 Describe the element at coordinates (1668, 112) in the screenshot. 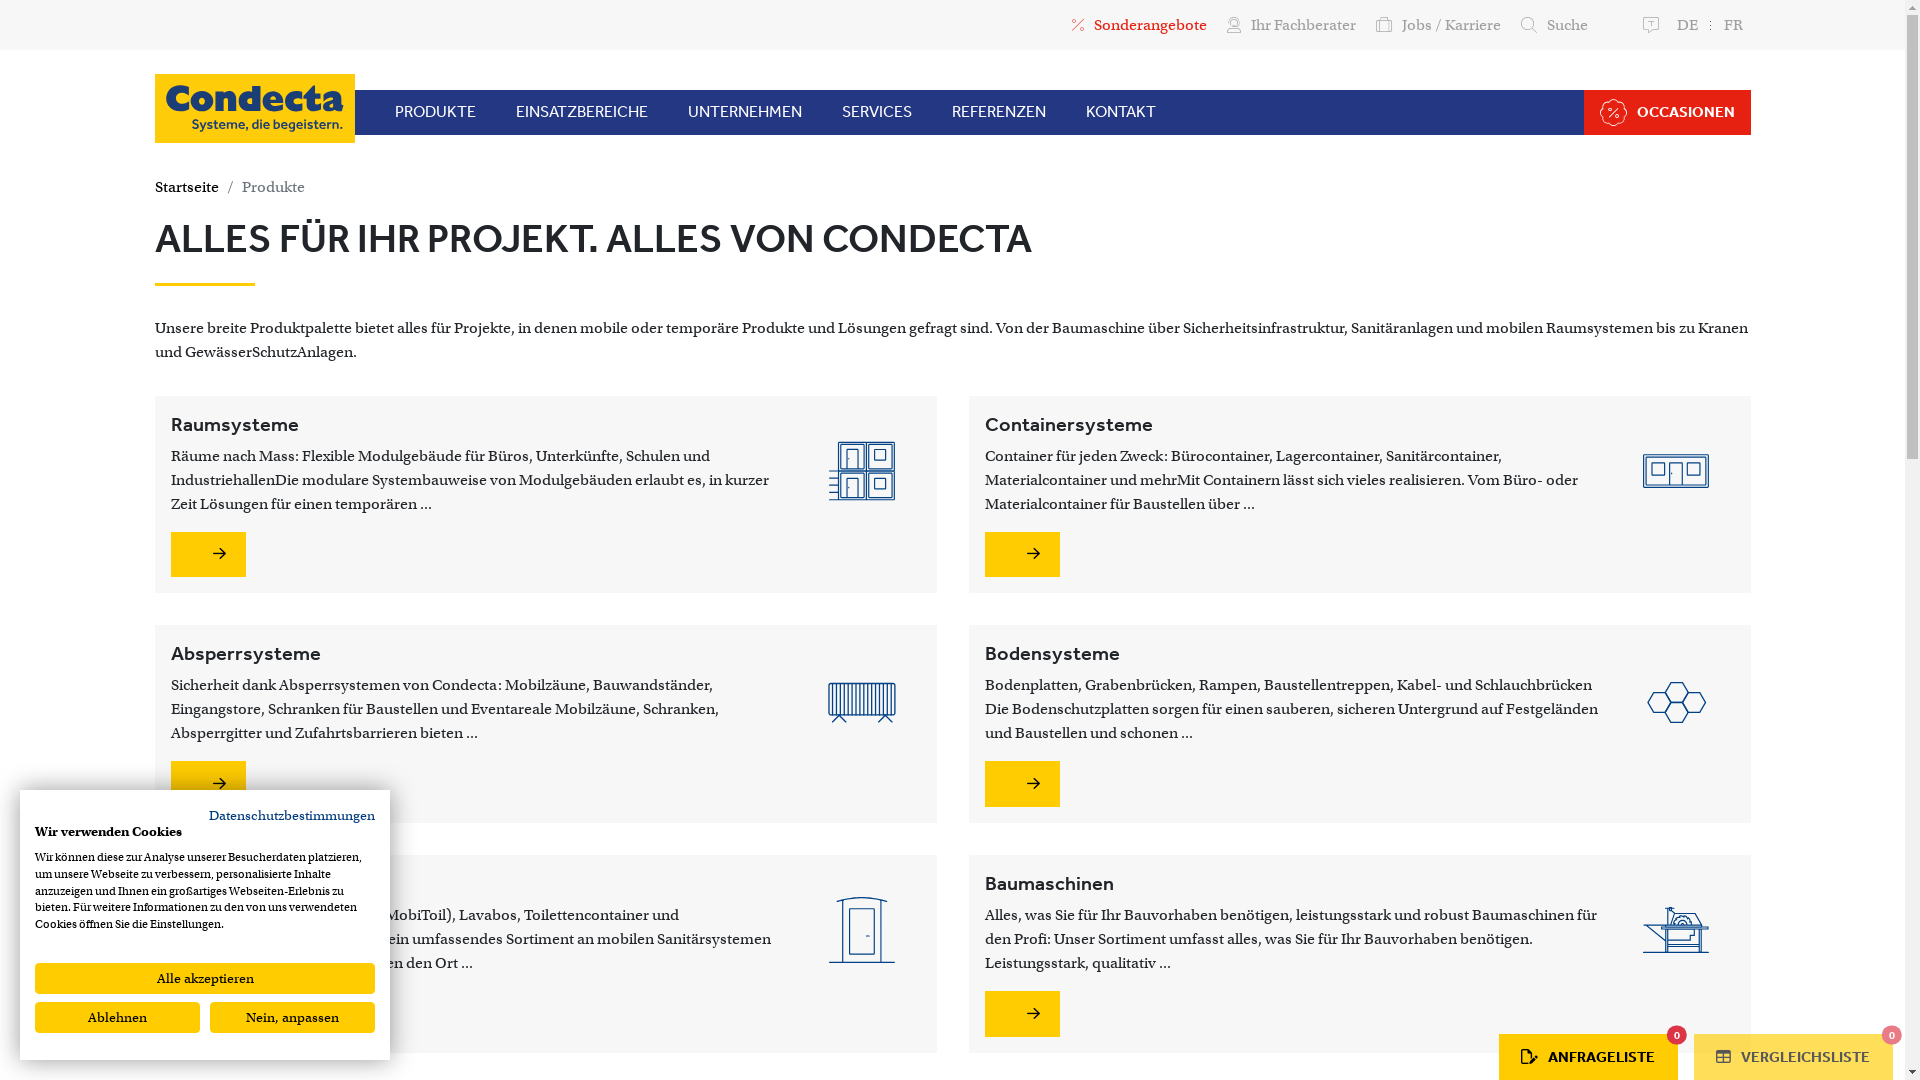

I see `OCCASIONEN` at that location.